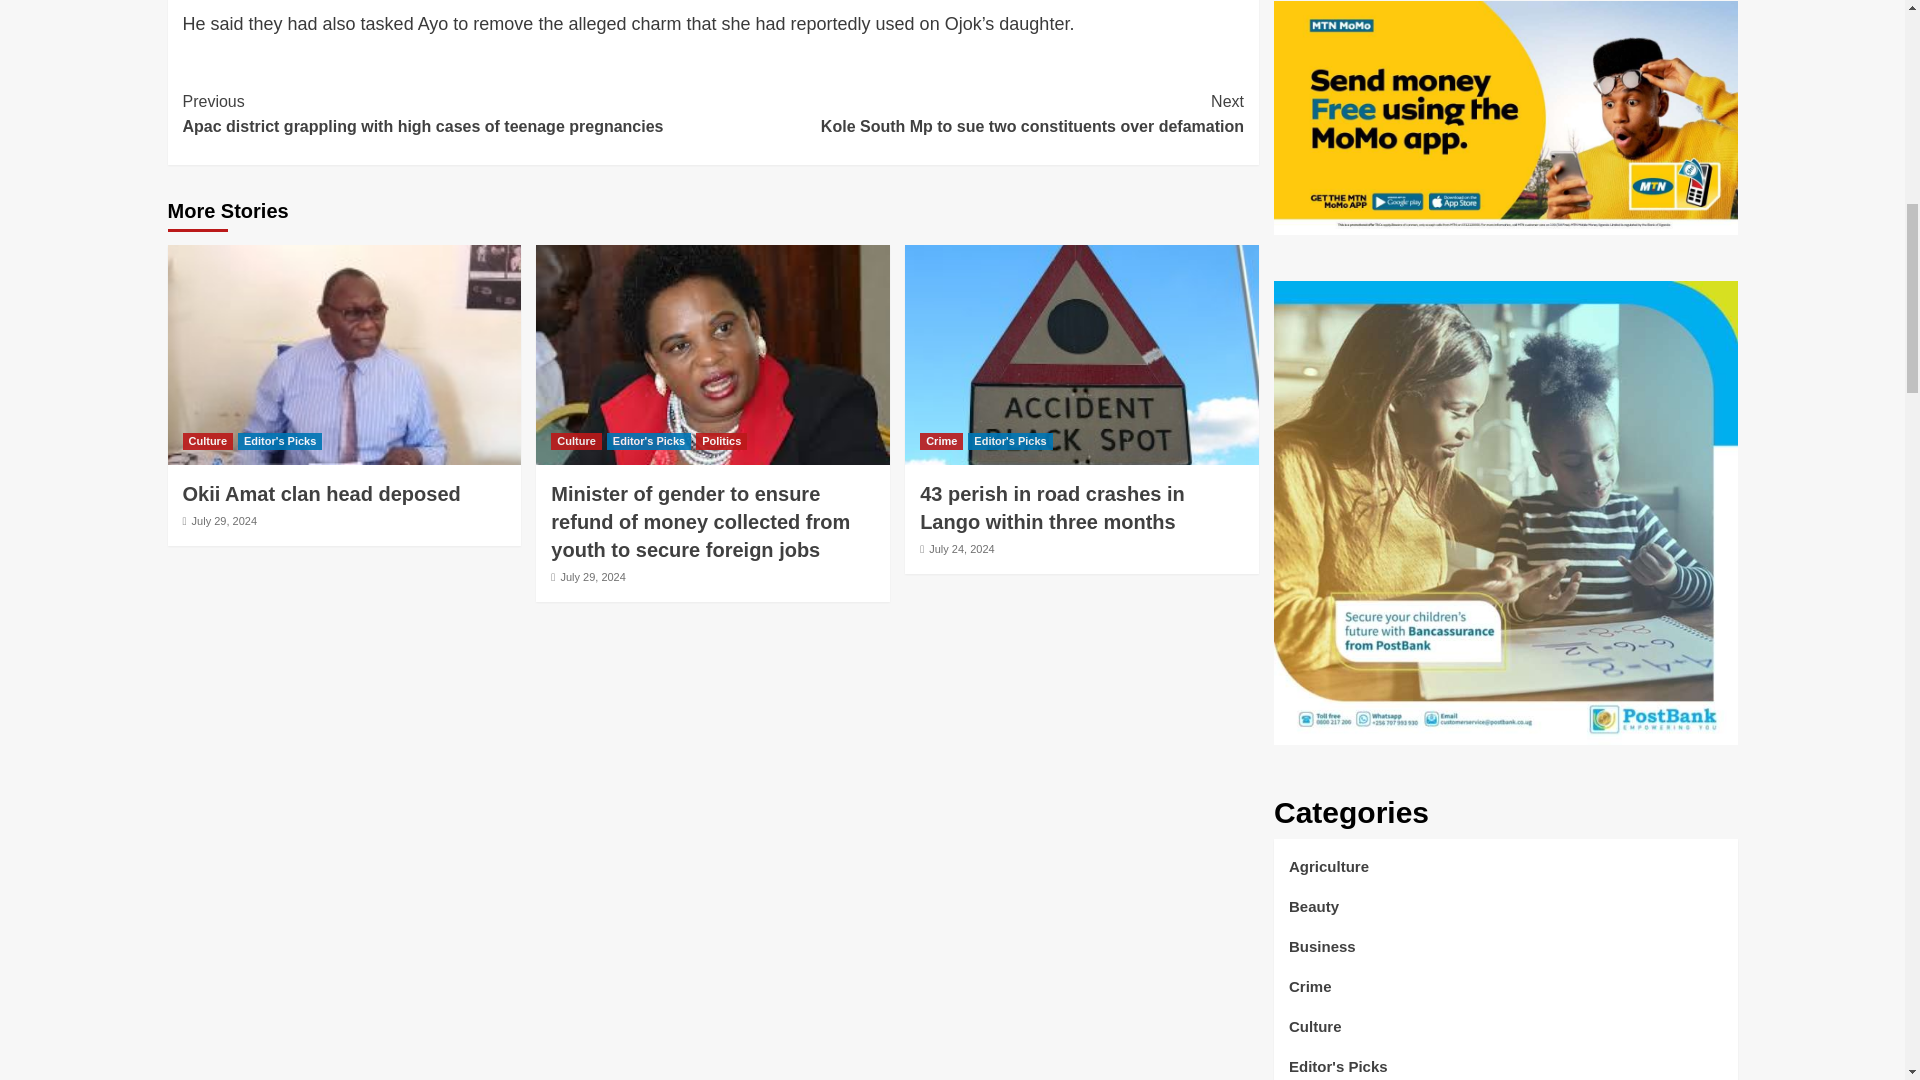  I want to click on Editor's Picks, so click(280, 442).